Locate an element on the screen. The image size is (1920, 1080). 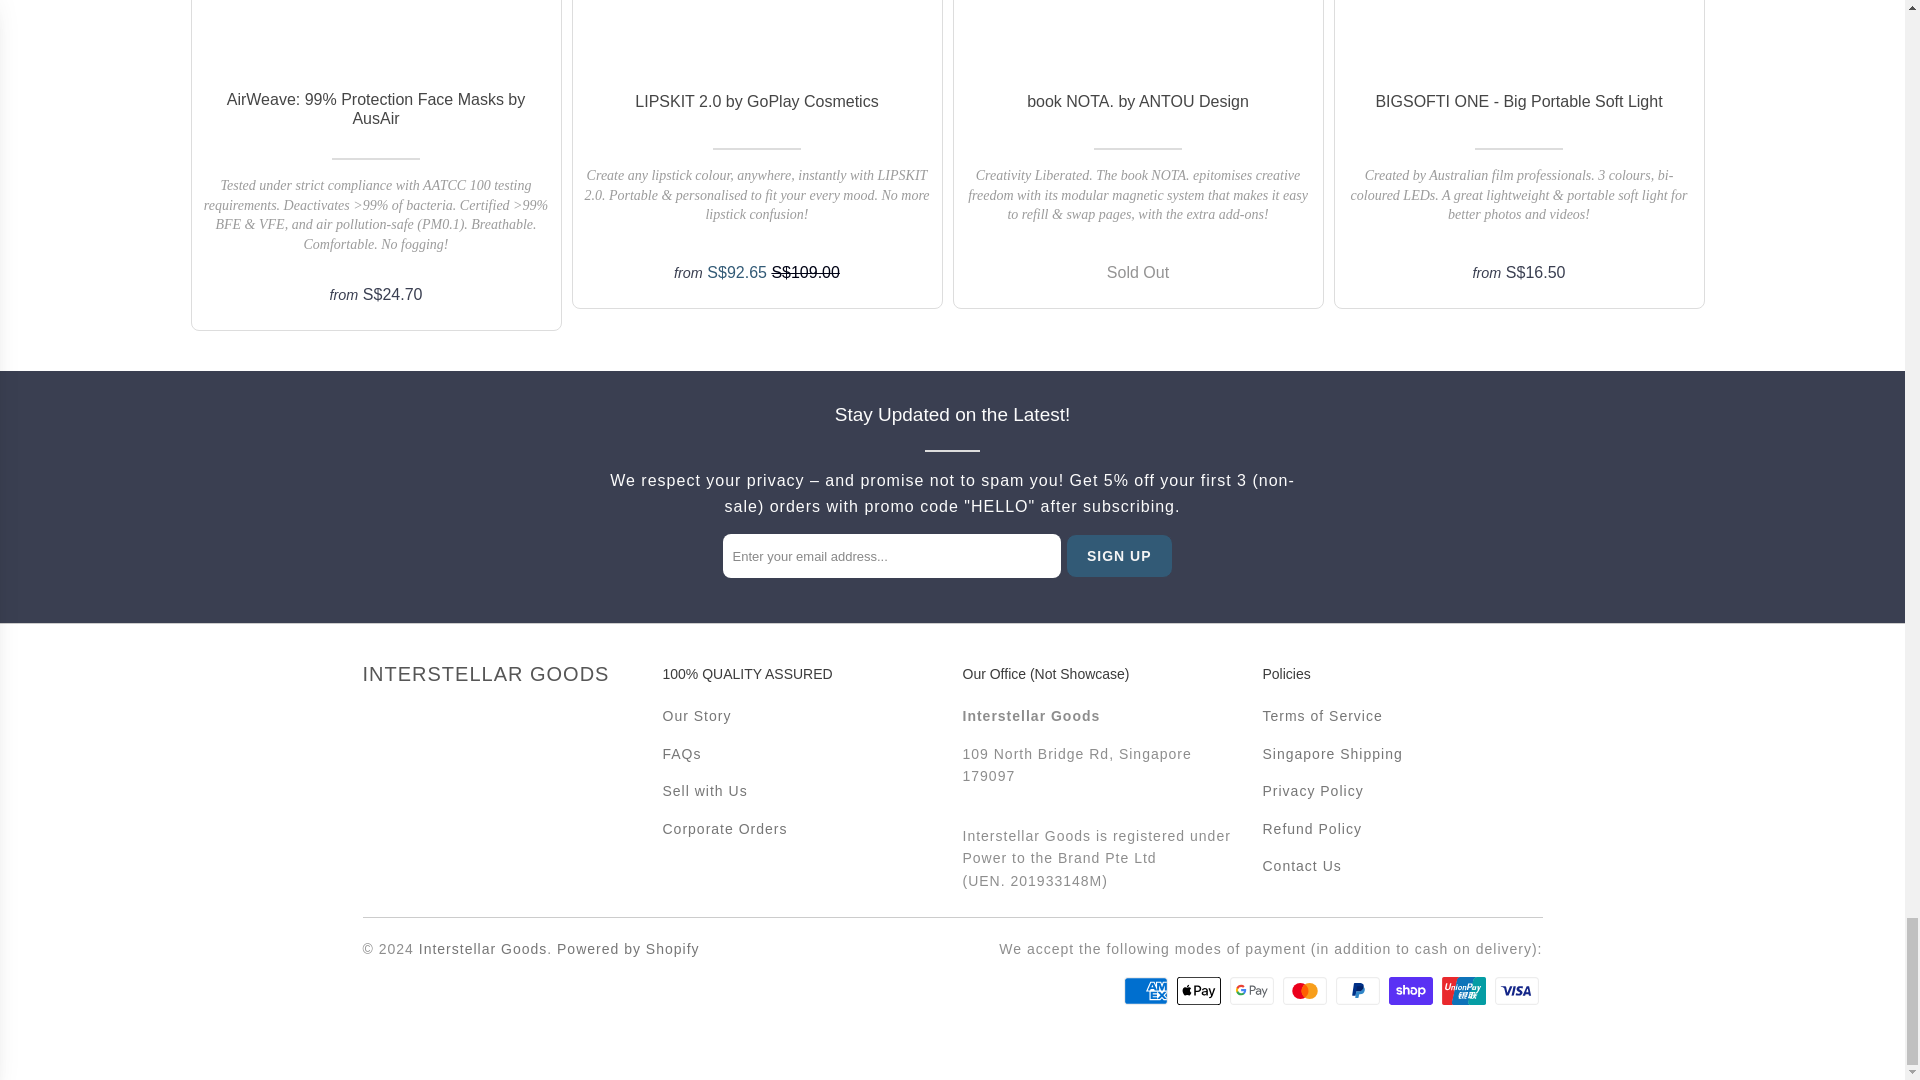
American Express is located at coordinates (1147, 990).